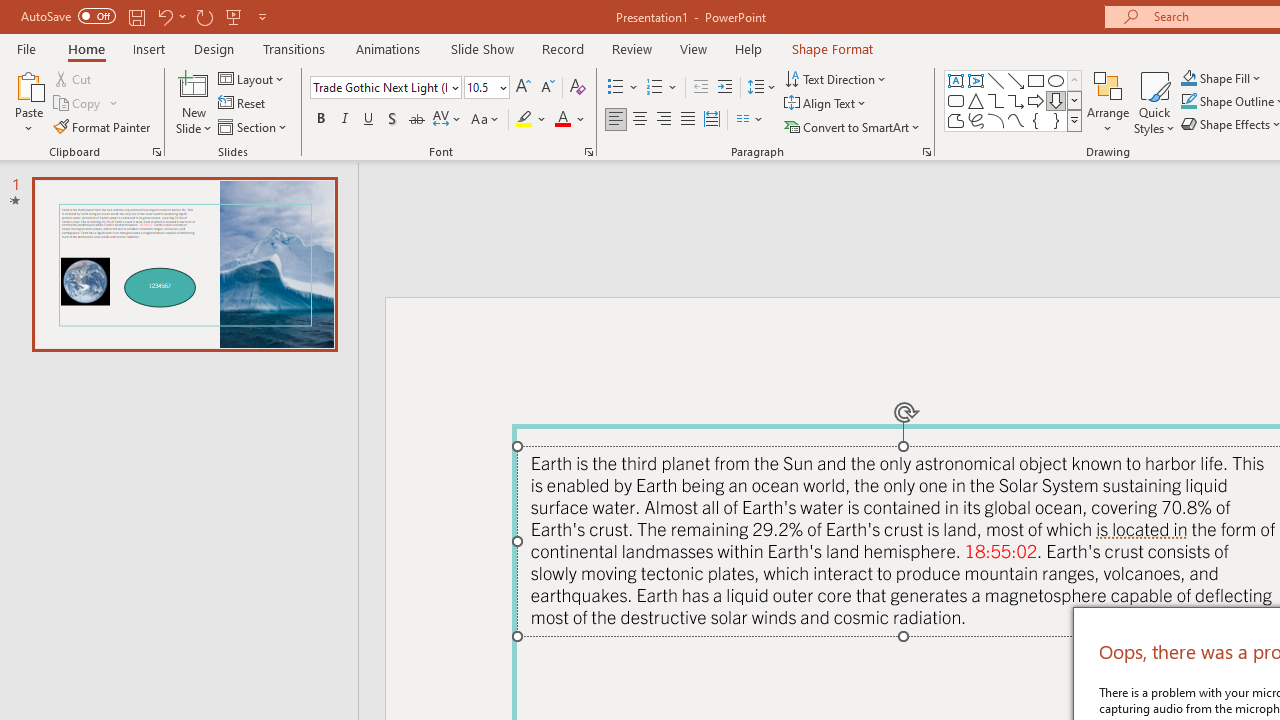 This screenshot has width=1280, height=720. What do you see at coordinates (294, 48) in the screenshot?
I see `Transitions` at bounding box center [294, 48].